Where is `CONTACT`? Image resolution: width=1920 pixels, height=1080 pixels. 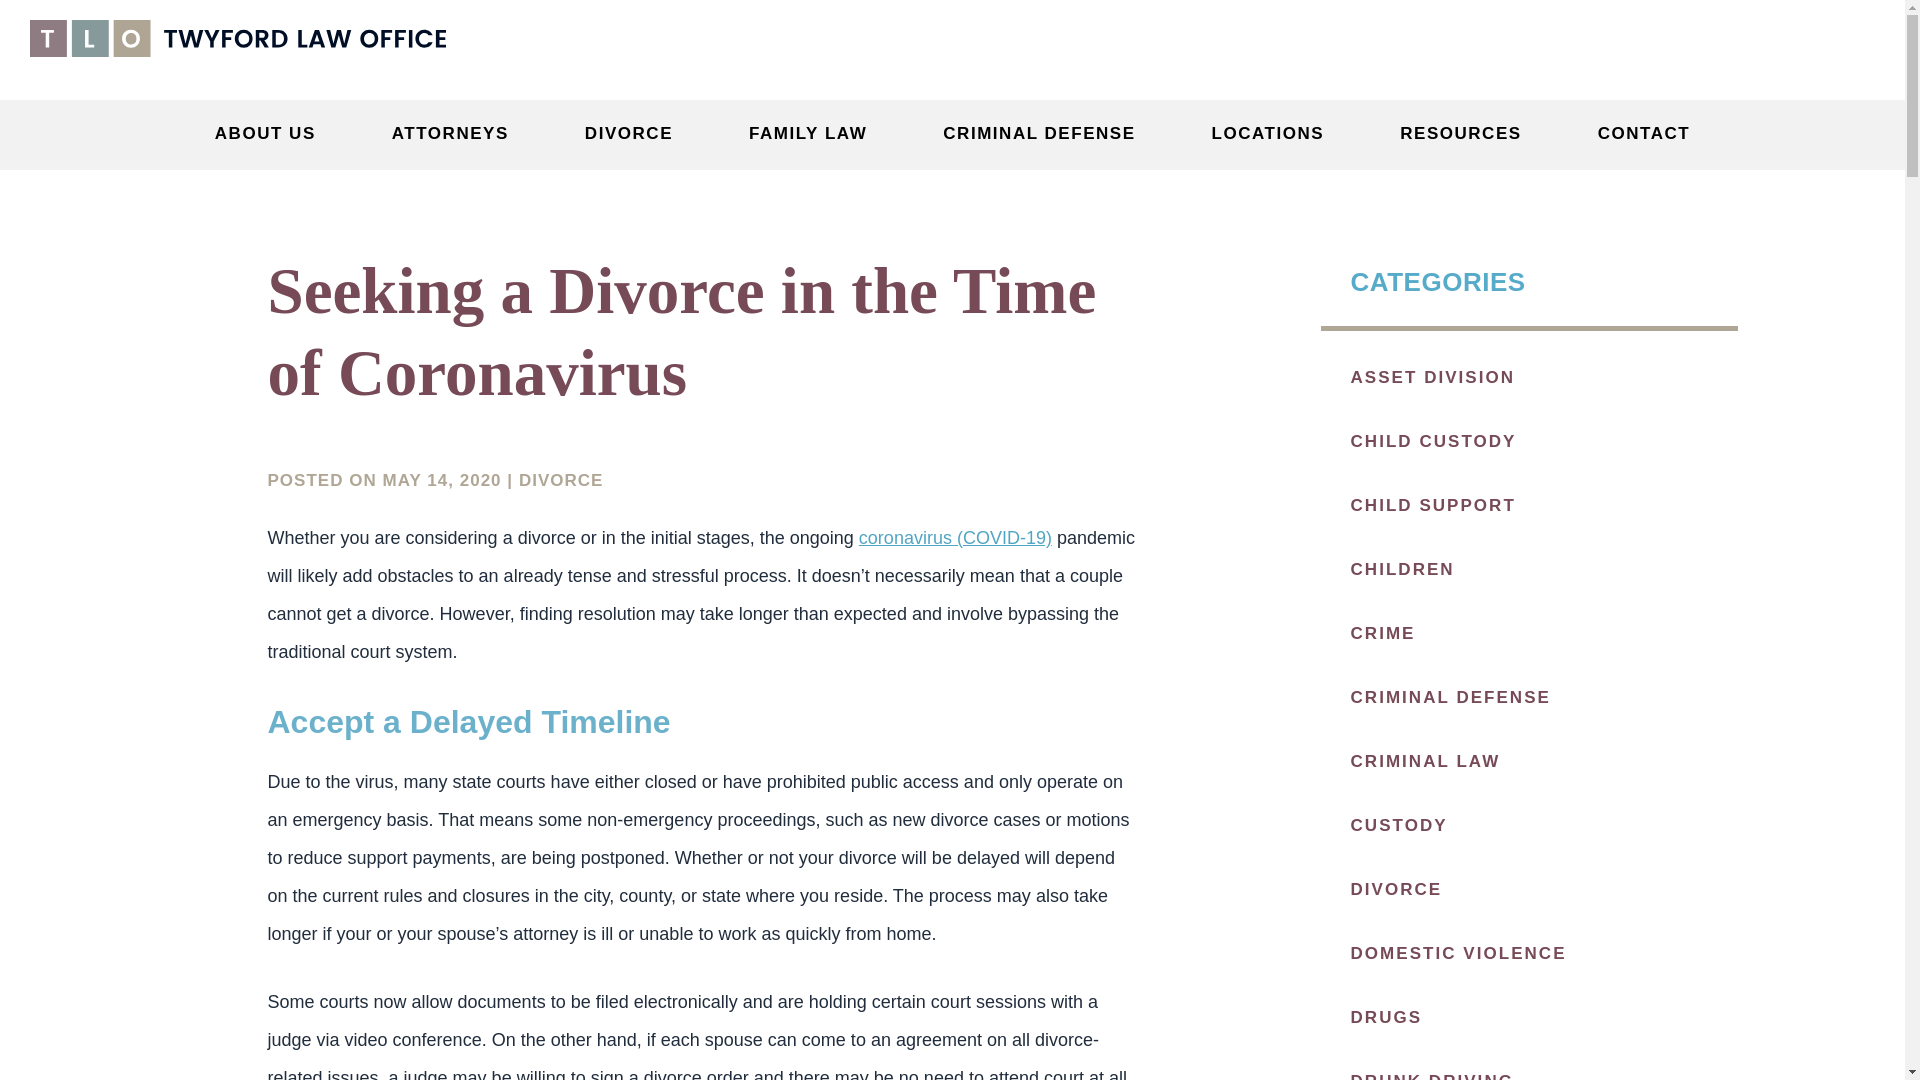 CONTACT is located at coordinates (1644, 134).